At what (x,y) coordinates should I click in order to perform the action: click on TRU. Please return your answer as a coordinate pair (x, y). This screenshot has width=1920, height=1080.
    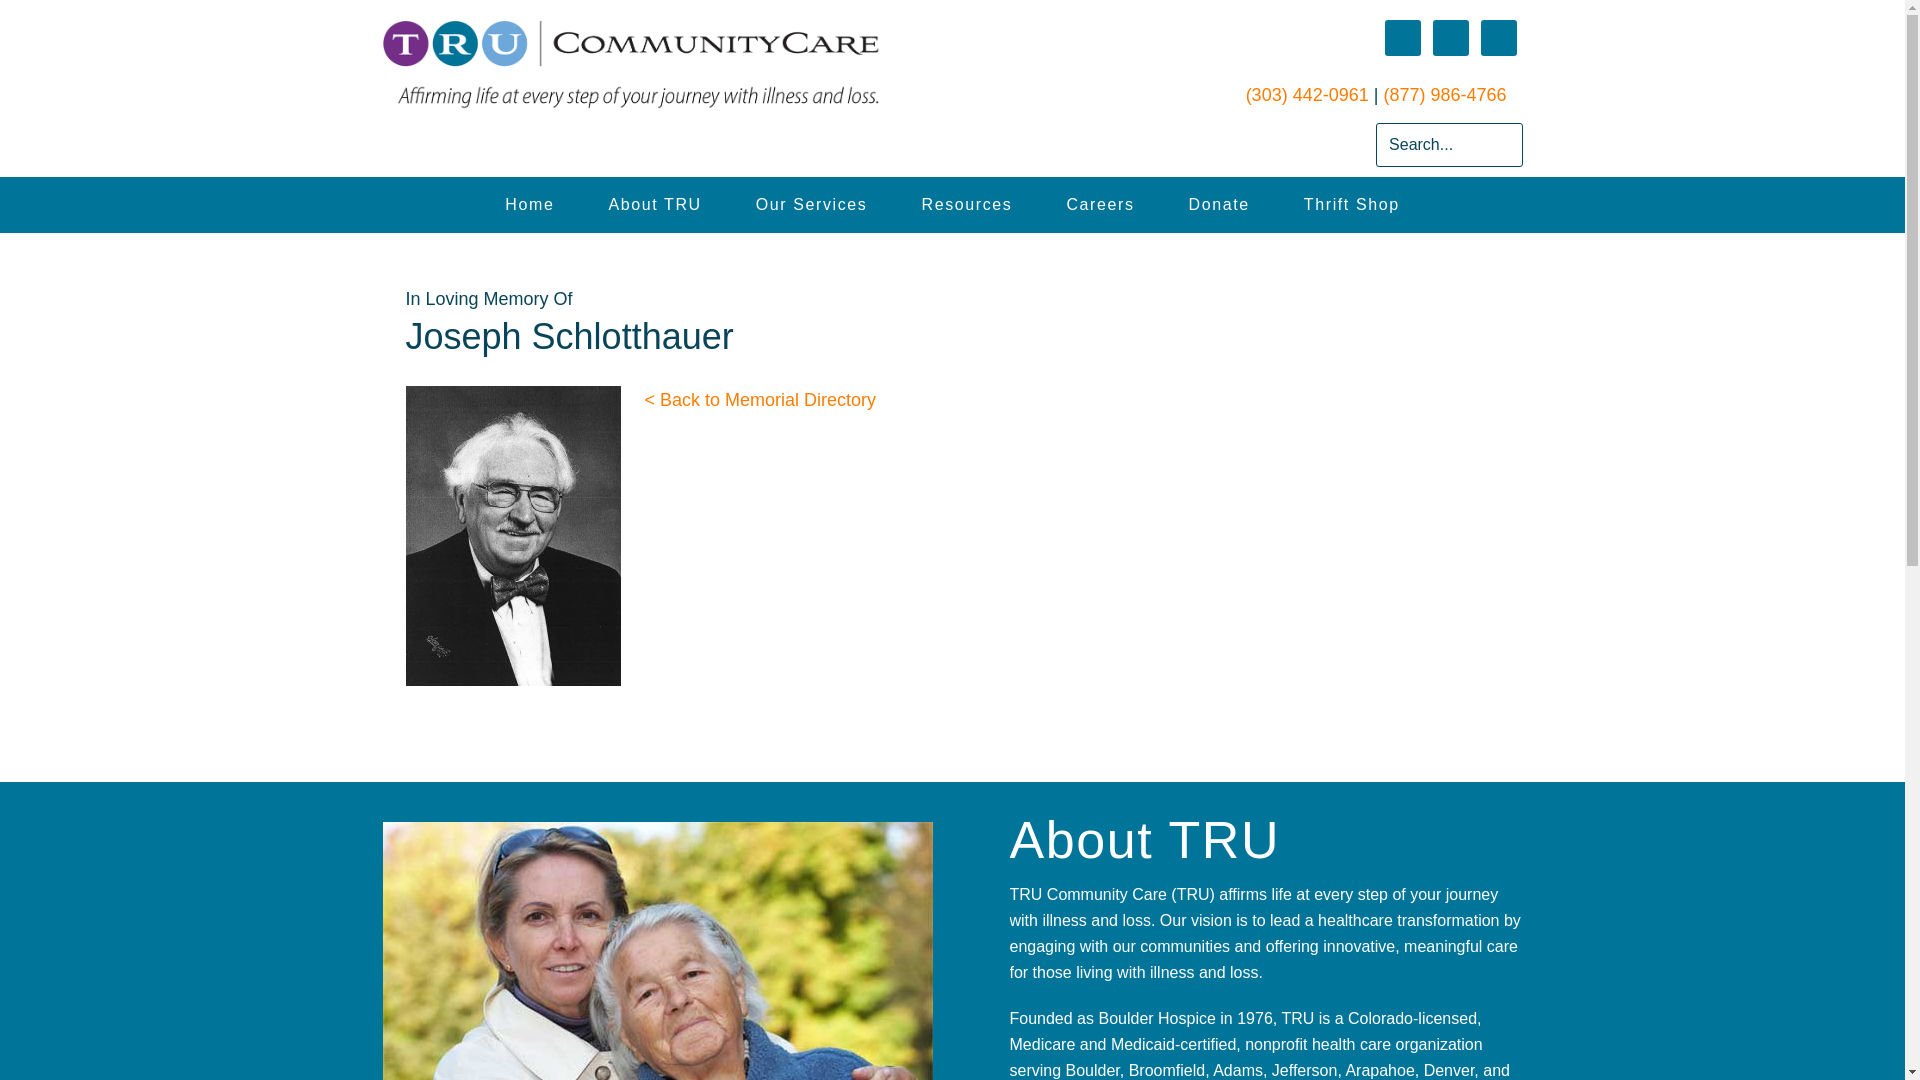
    Looking at the image, I should click on (696, 64).